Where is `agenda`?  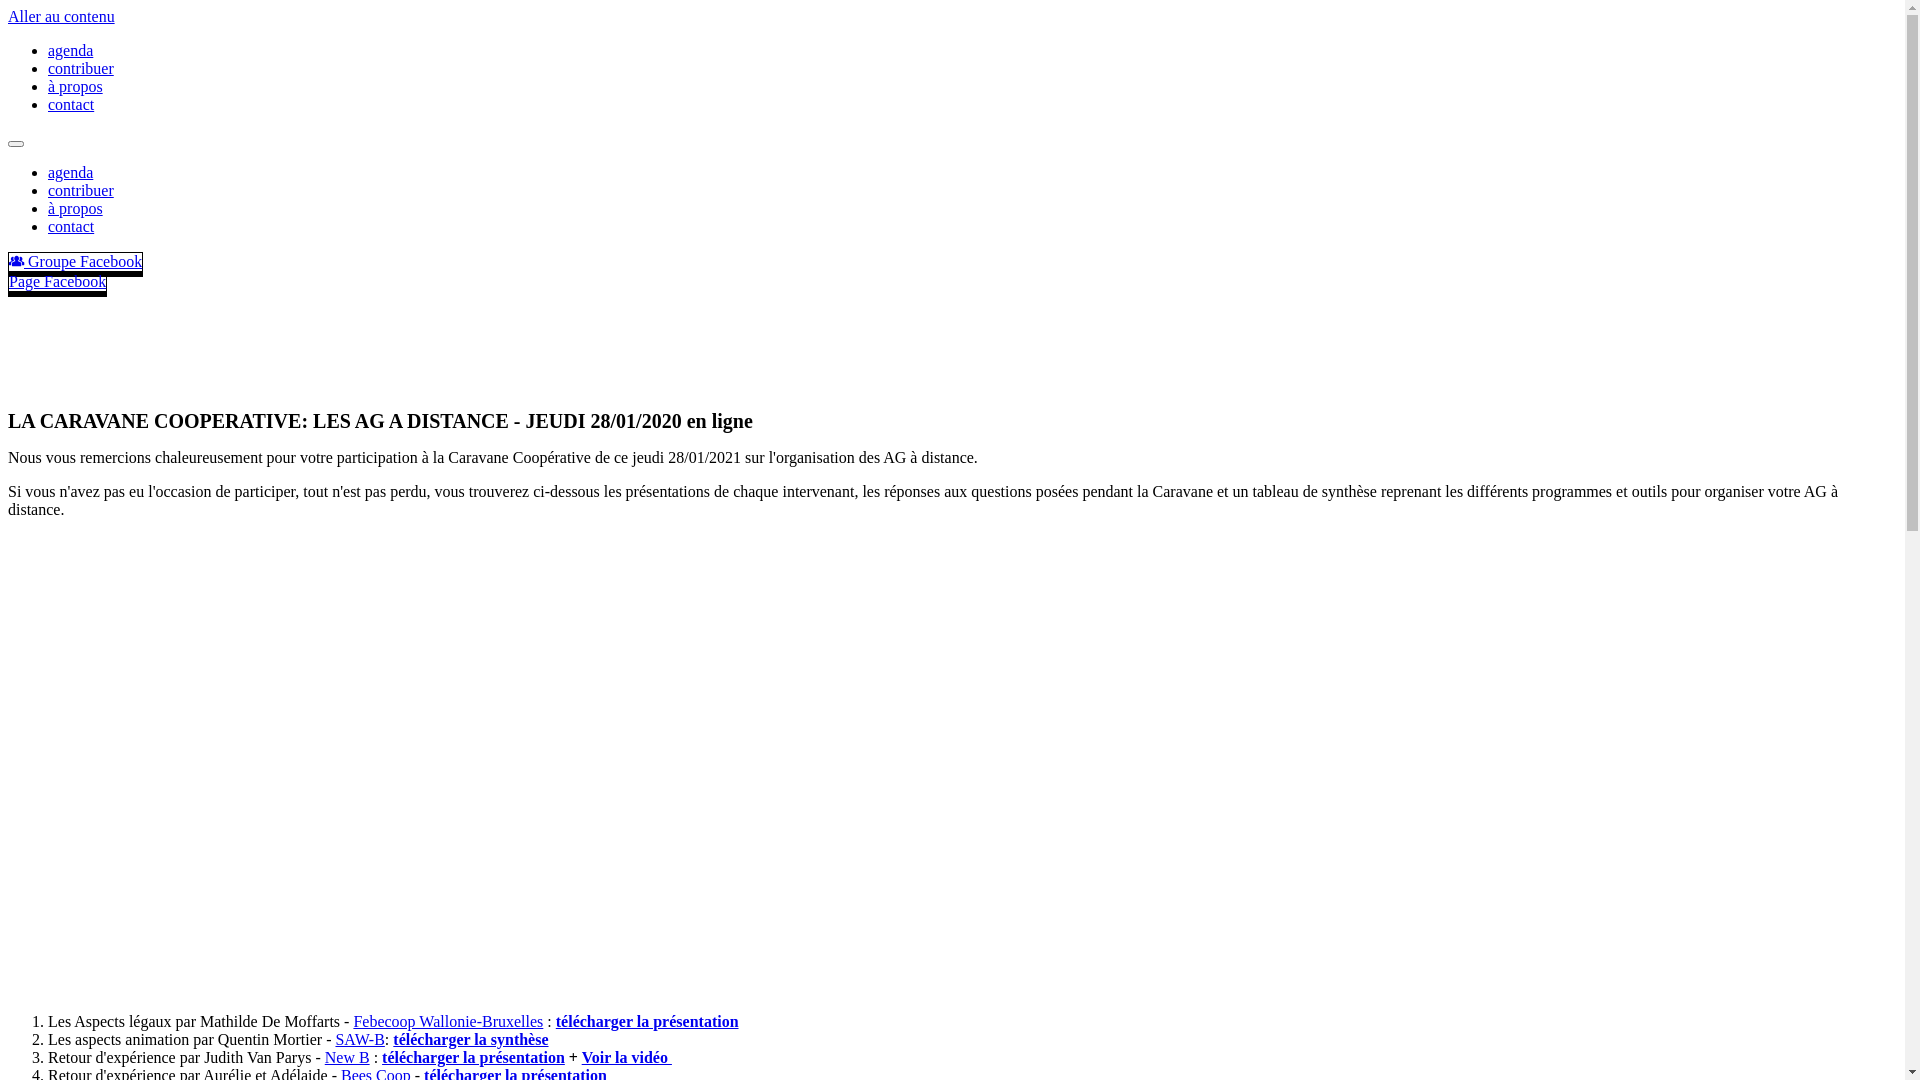
agenda is located at coordinates (70, 172).